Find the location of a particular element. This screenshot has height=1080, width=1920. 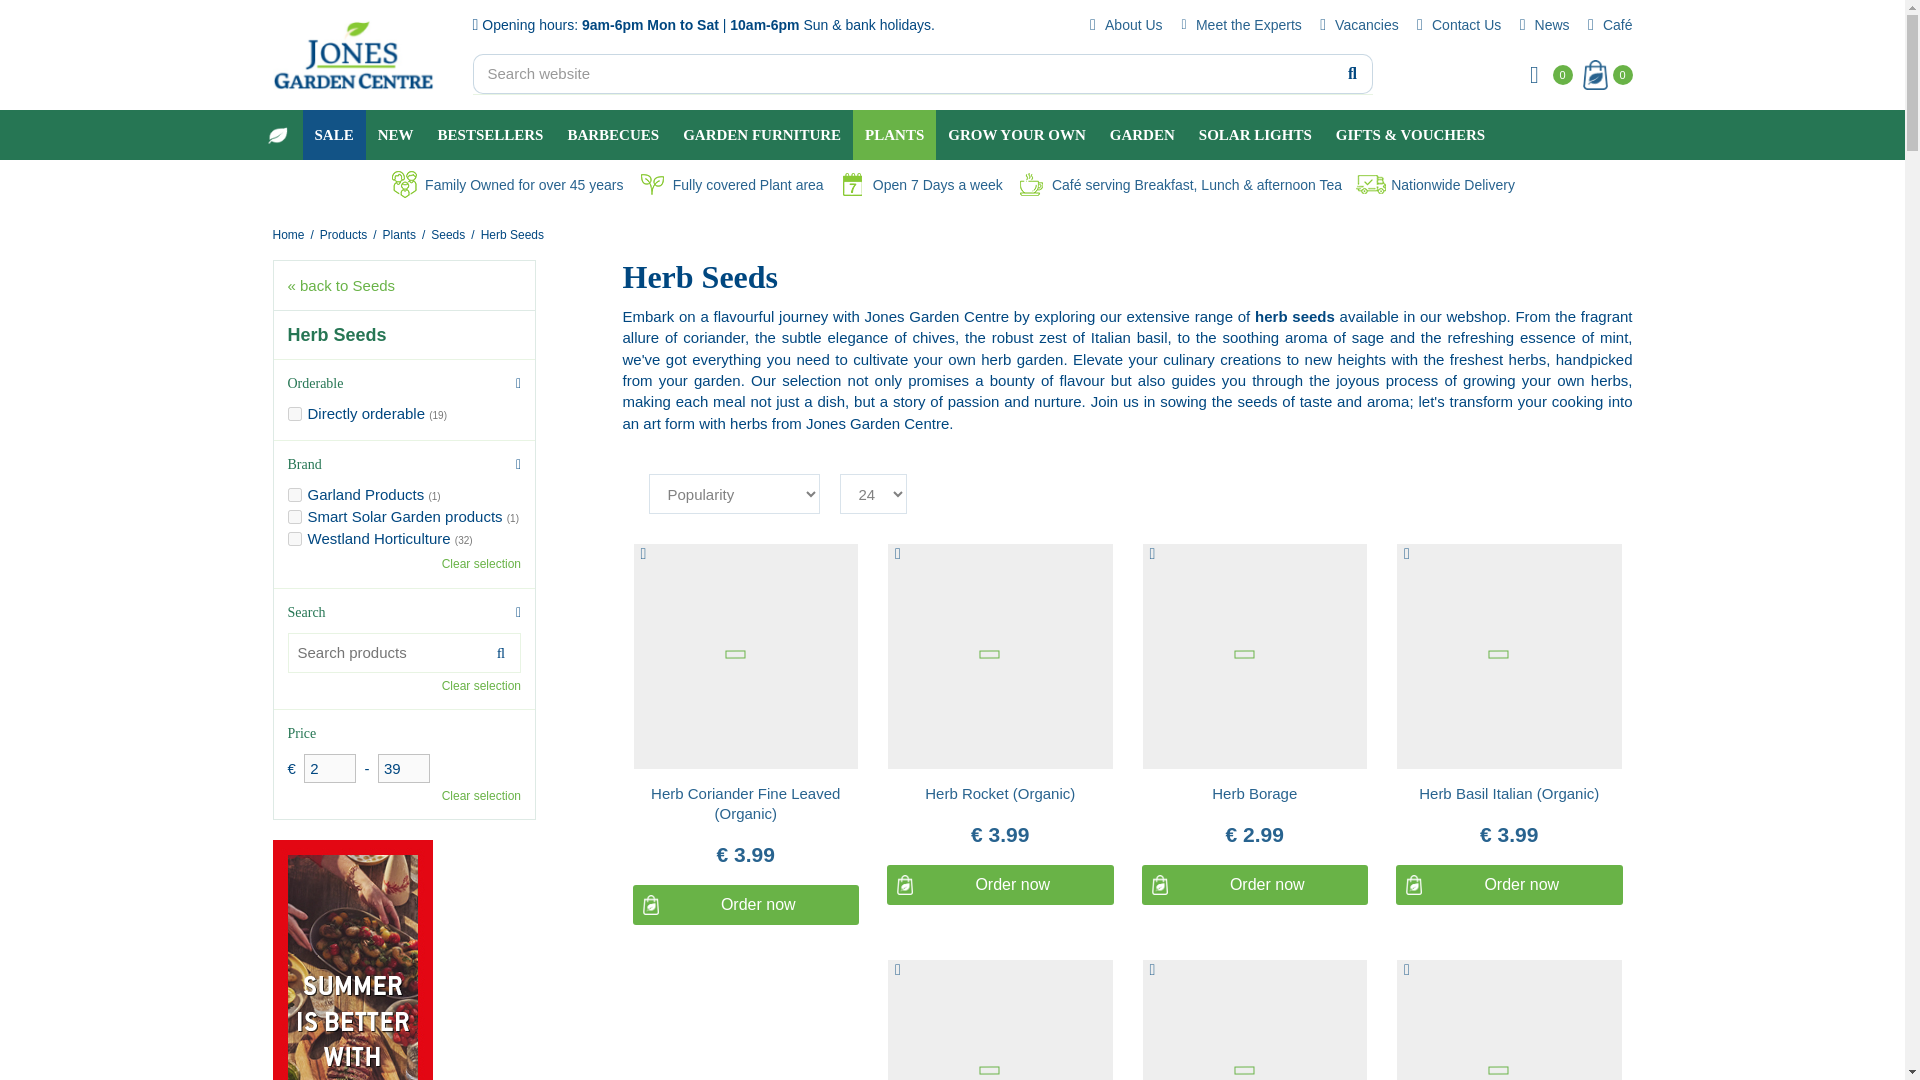

Seeds is located at coordinates (447, 234).